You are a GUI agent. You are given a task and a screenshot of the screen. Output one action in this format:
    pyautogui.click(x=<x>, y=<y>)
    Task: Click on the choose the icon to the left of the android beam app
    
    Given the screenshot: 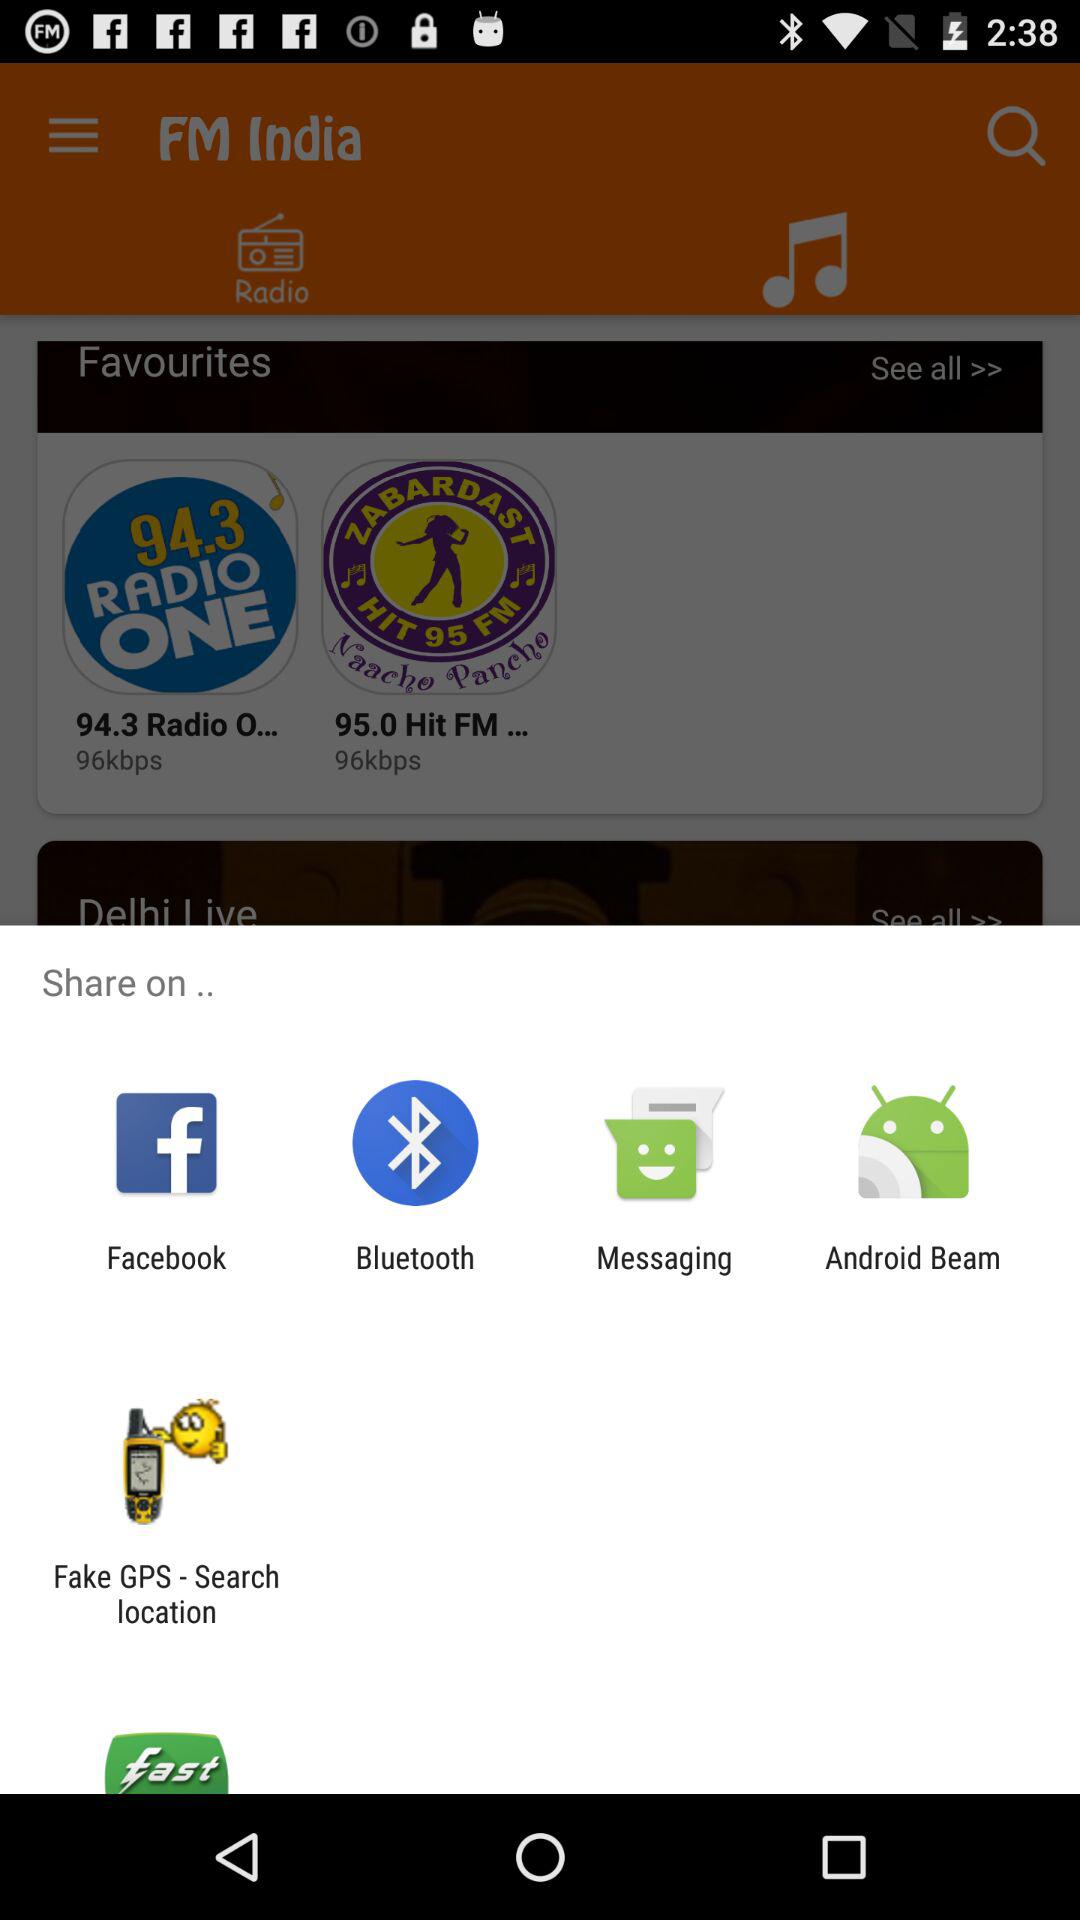 What is the action you would take?
    pyautogui.click(x=664, y=1274)
    